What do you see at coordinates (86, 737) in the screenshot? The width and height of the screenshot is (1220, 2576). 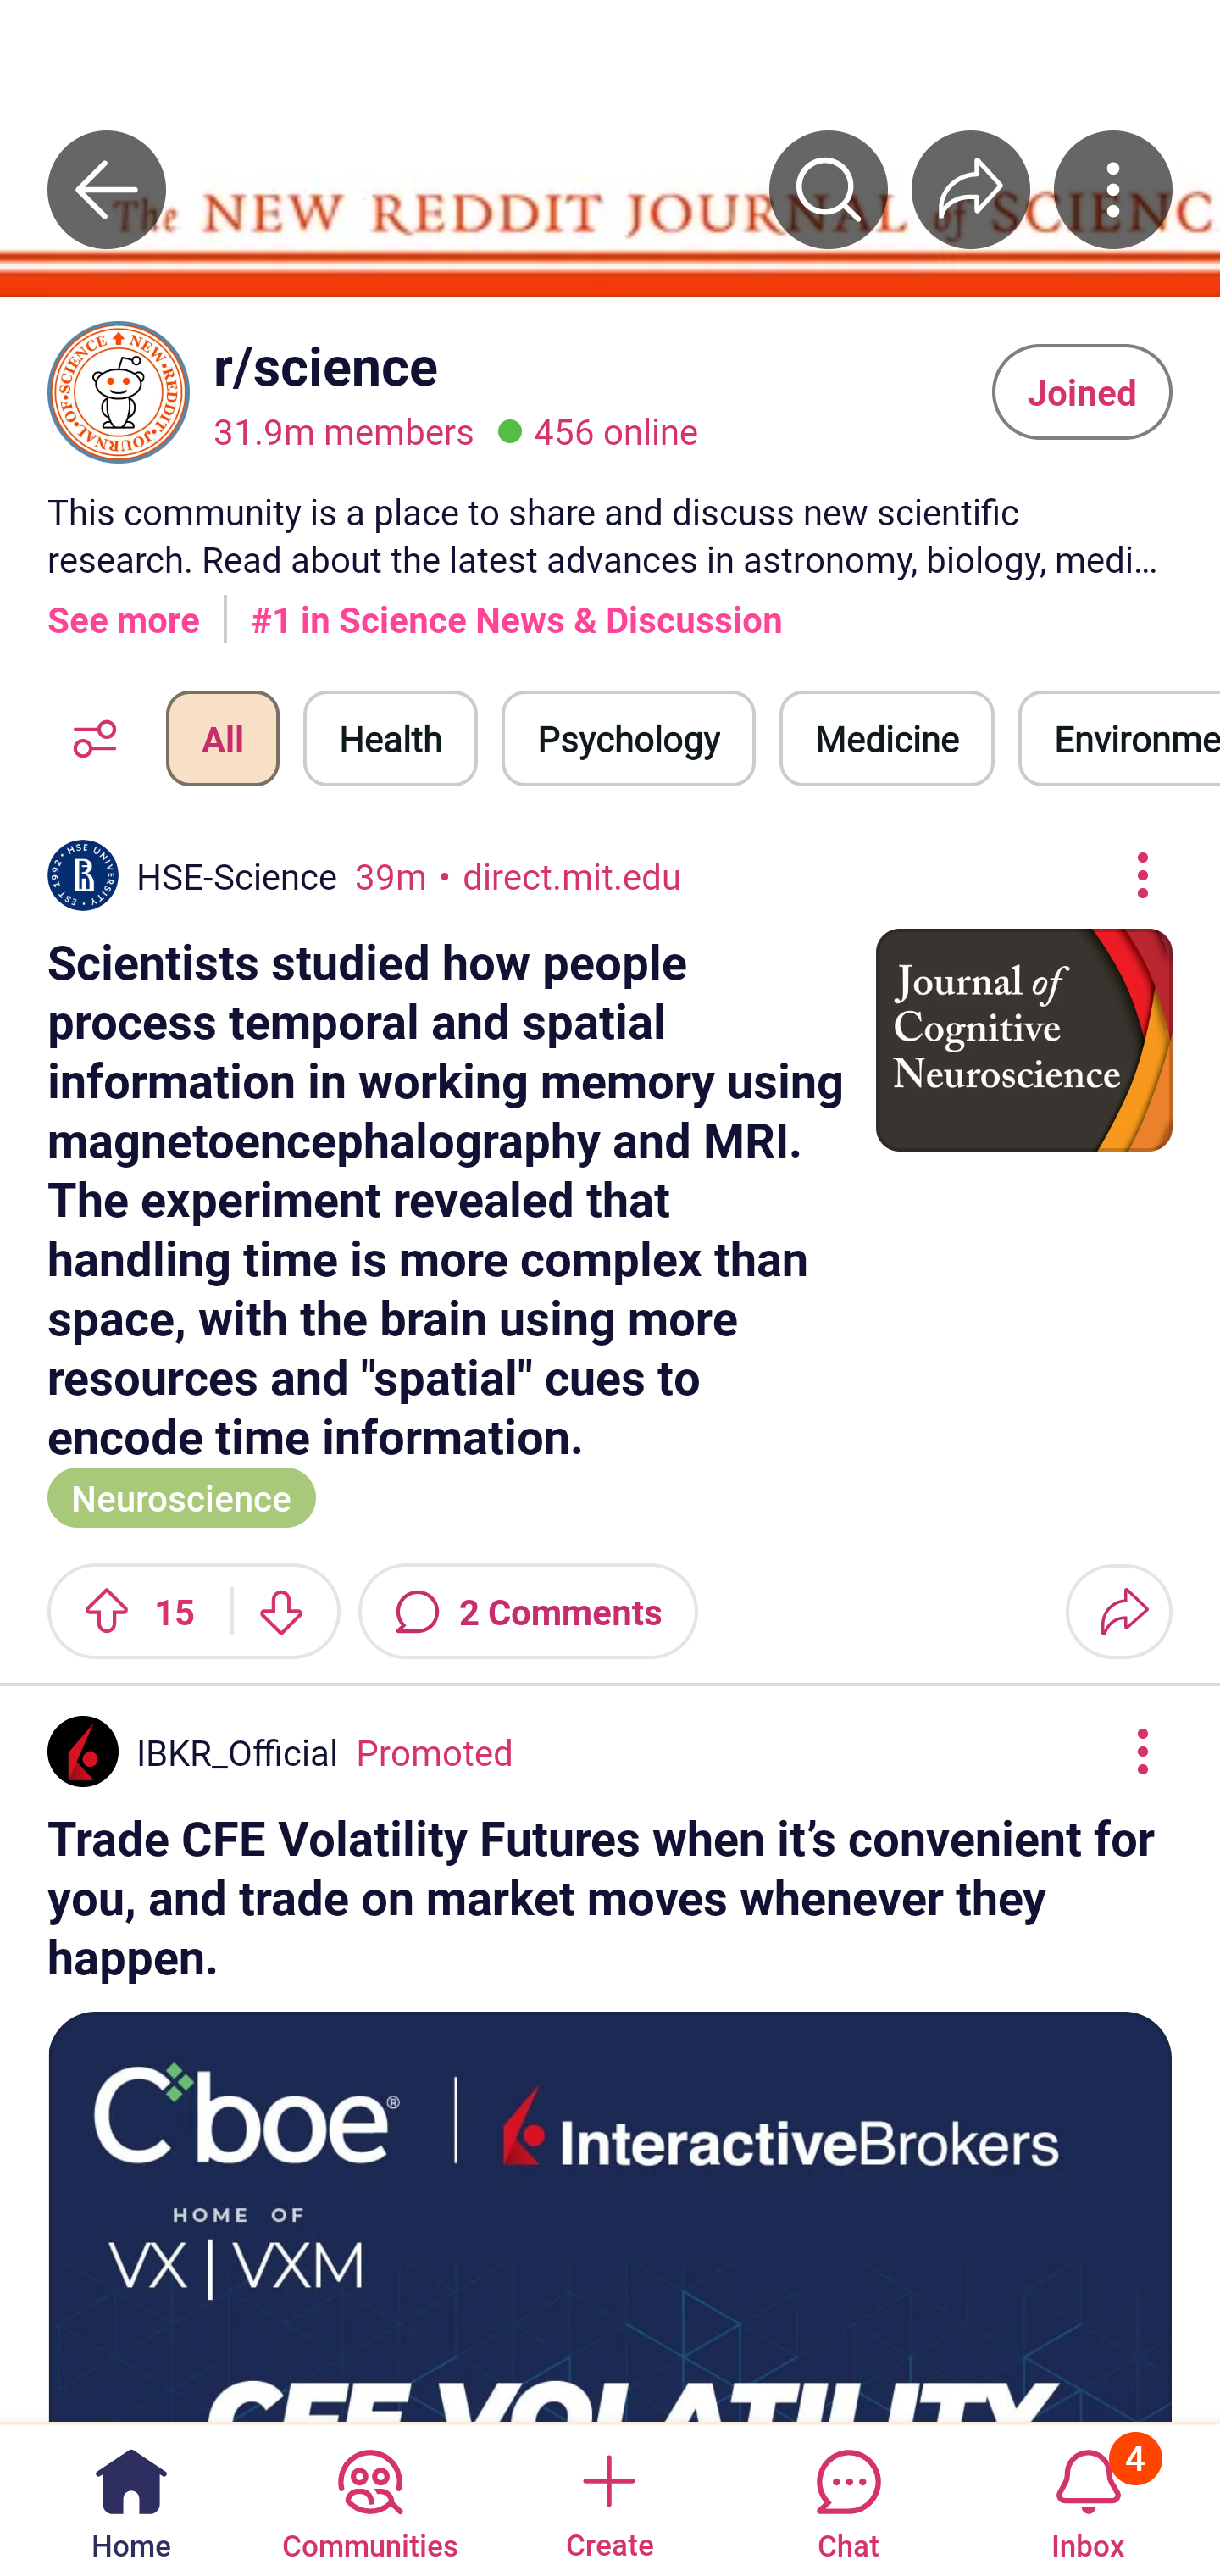 I see `Feed Options` at bounding box center [86, 737].